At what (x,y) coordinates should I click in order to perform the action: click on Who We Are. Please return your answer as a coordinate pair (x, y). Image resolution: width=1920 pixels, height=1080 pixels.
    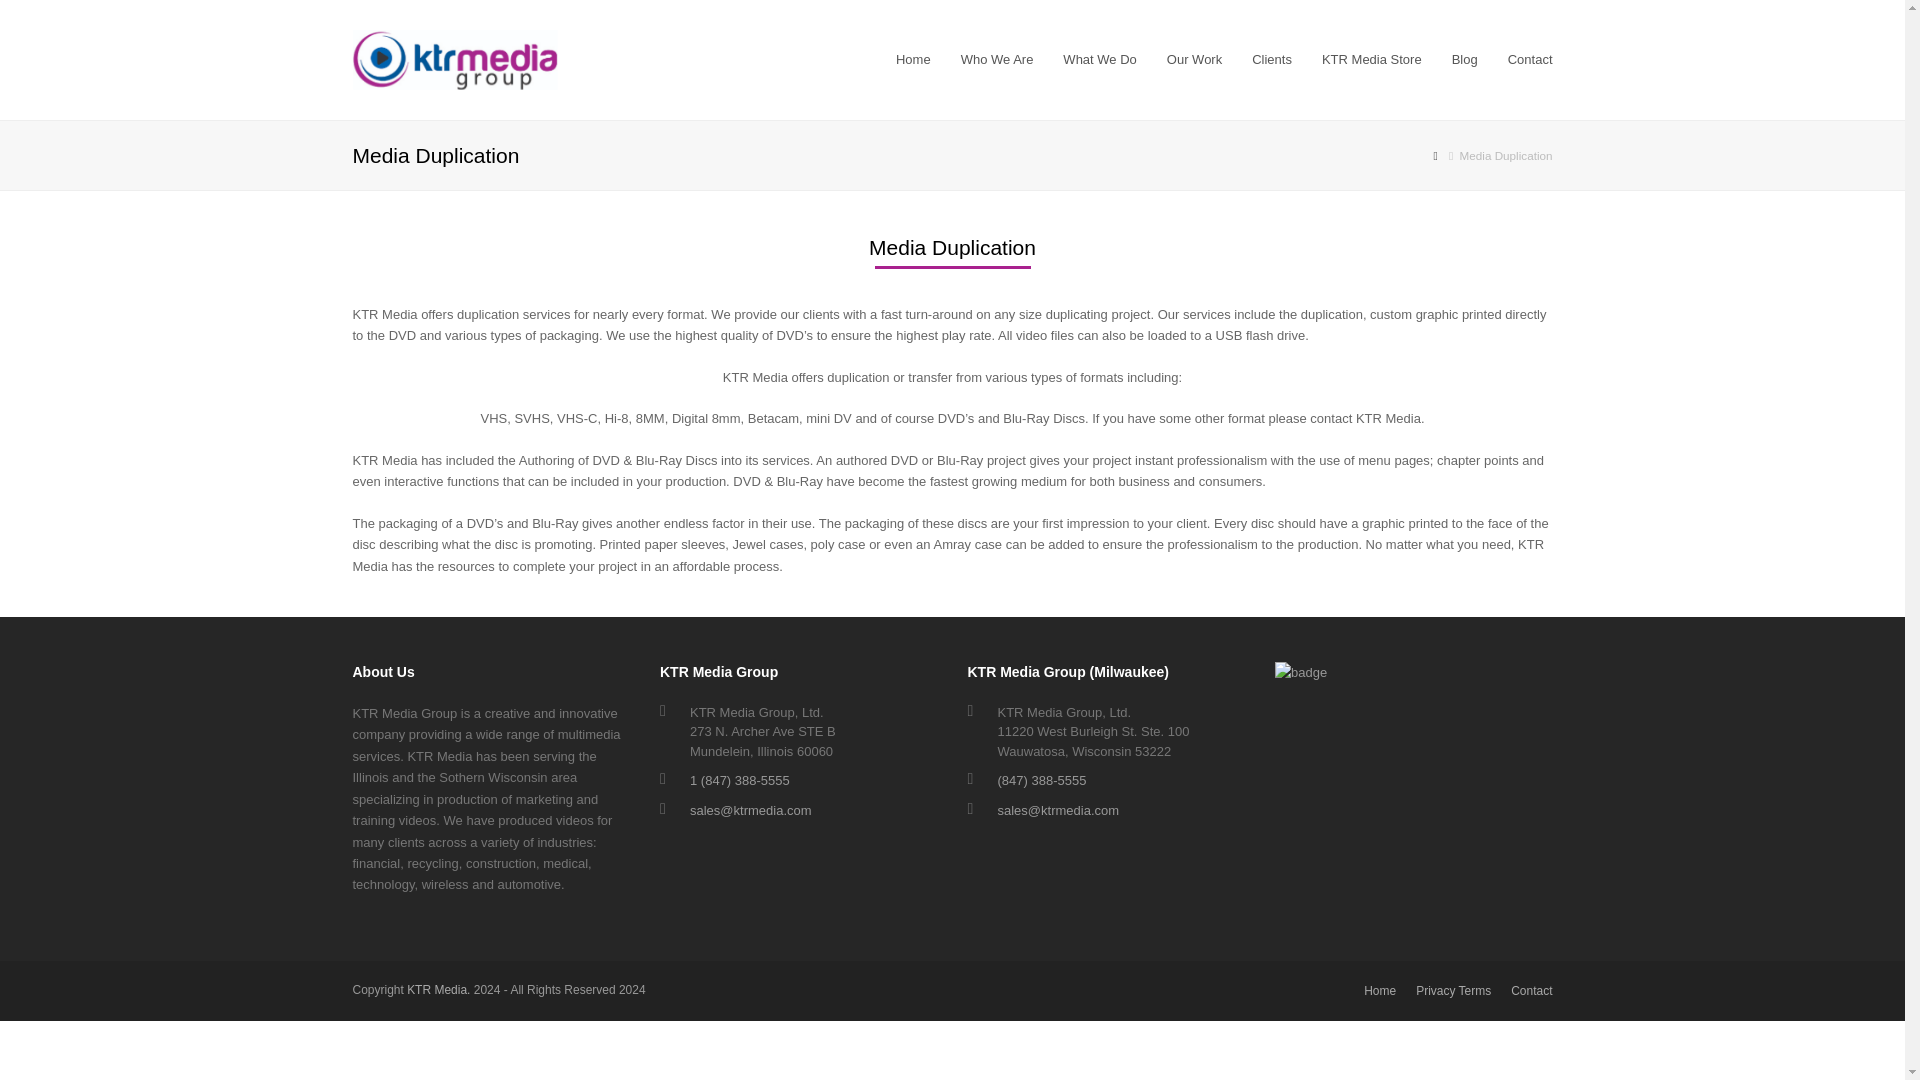
    Looking at the image, I should click on (997, 60).